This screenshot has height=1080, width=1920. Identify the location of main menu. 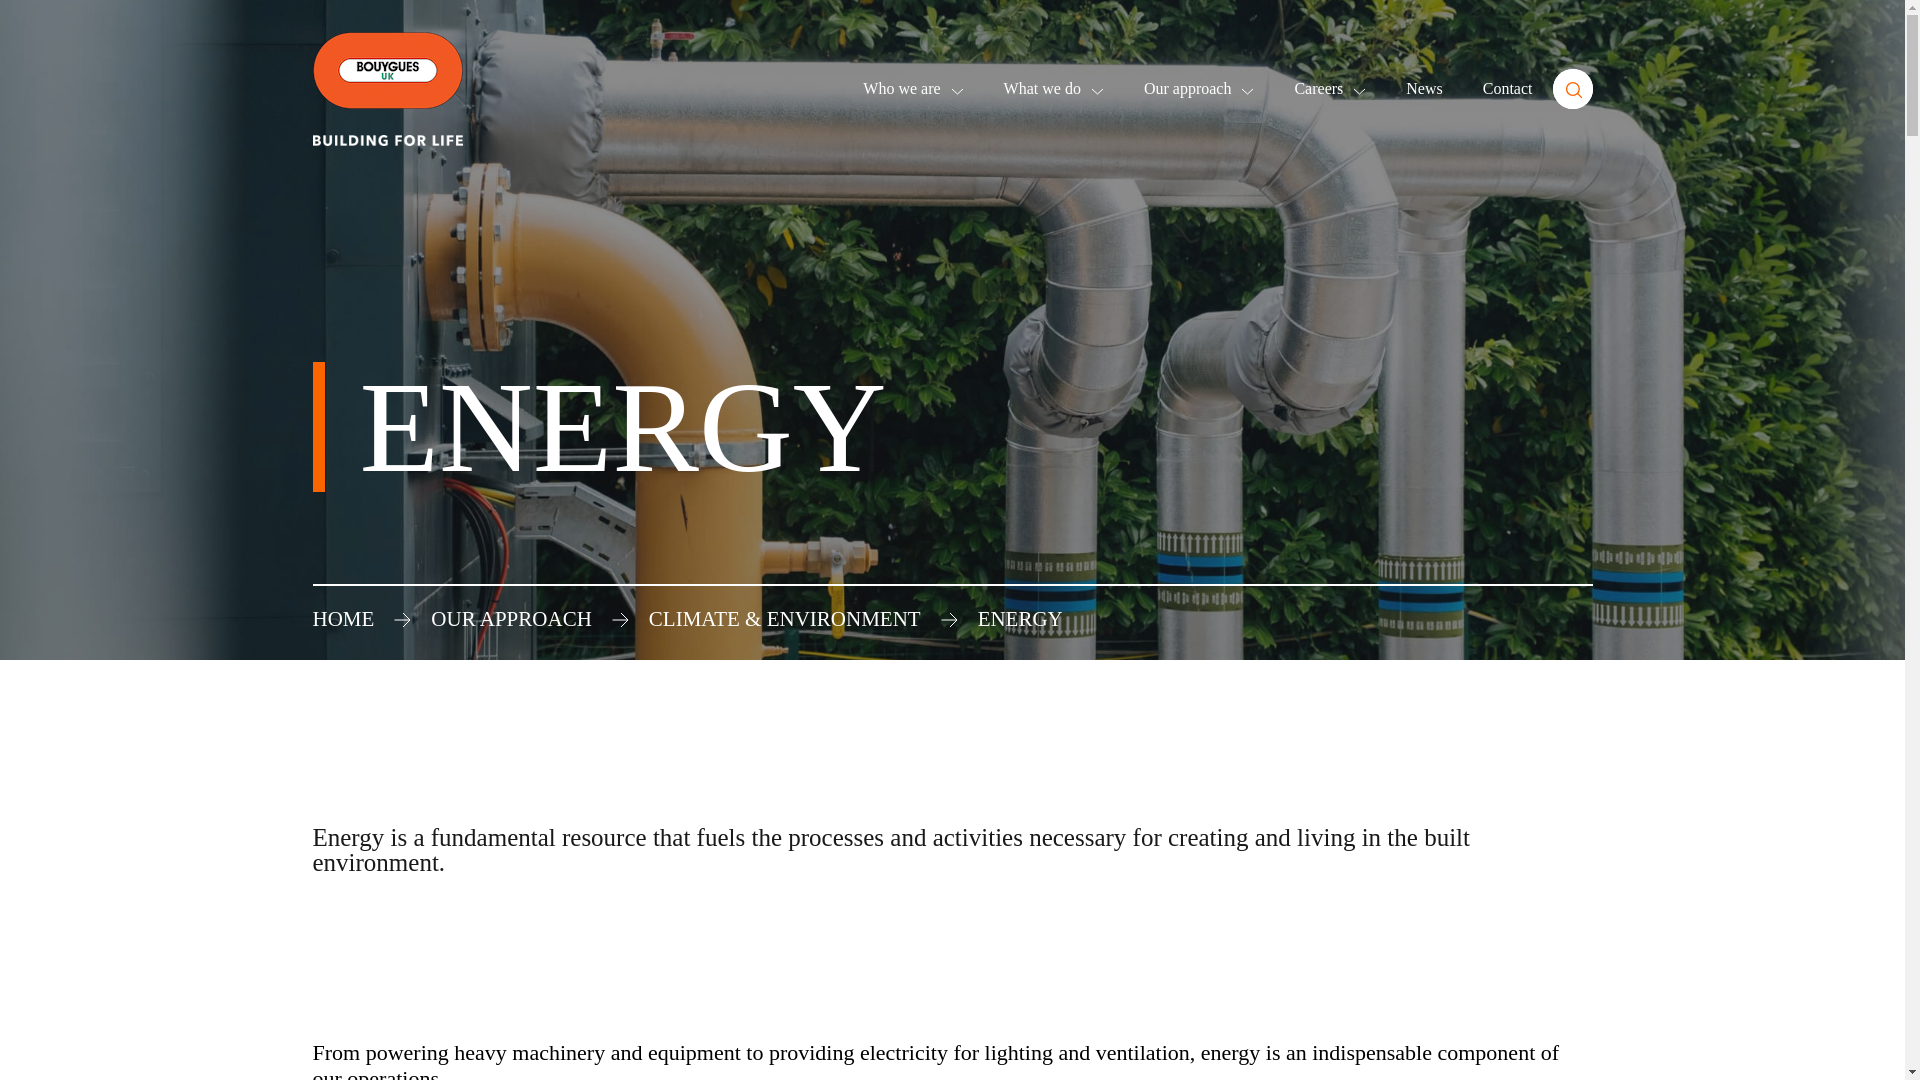
(1571, 89).